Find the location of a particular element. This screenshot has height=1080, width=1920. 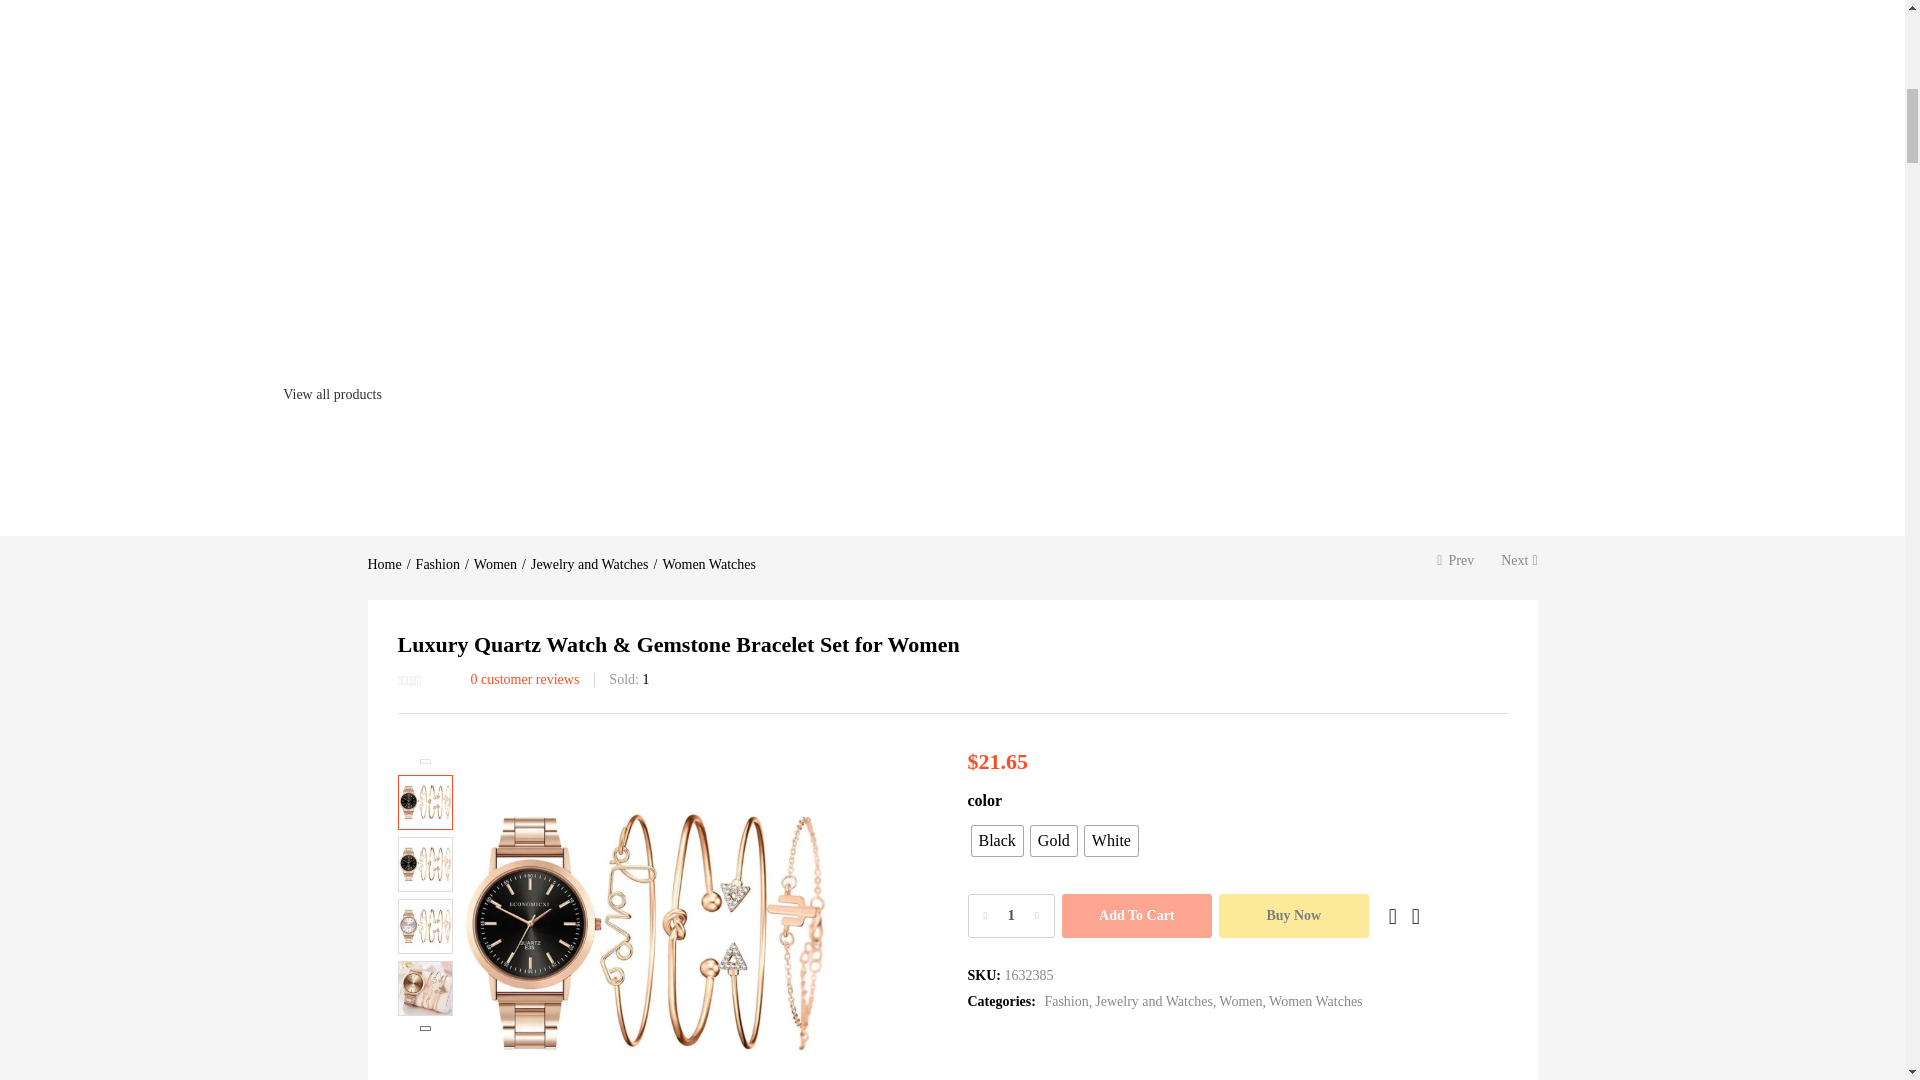

Waterproof Foldable Changing Mat for Newborns is located at coordinates (141, 394).